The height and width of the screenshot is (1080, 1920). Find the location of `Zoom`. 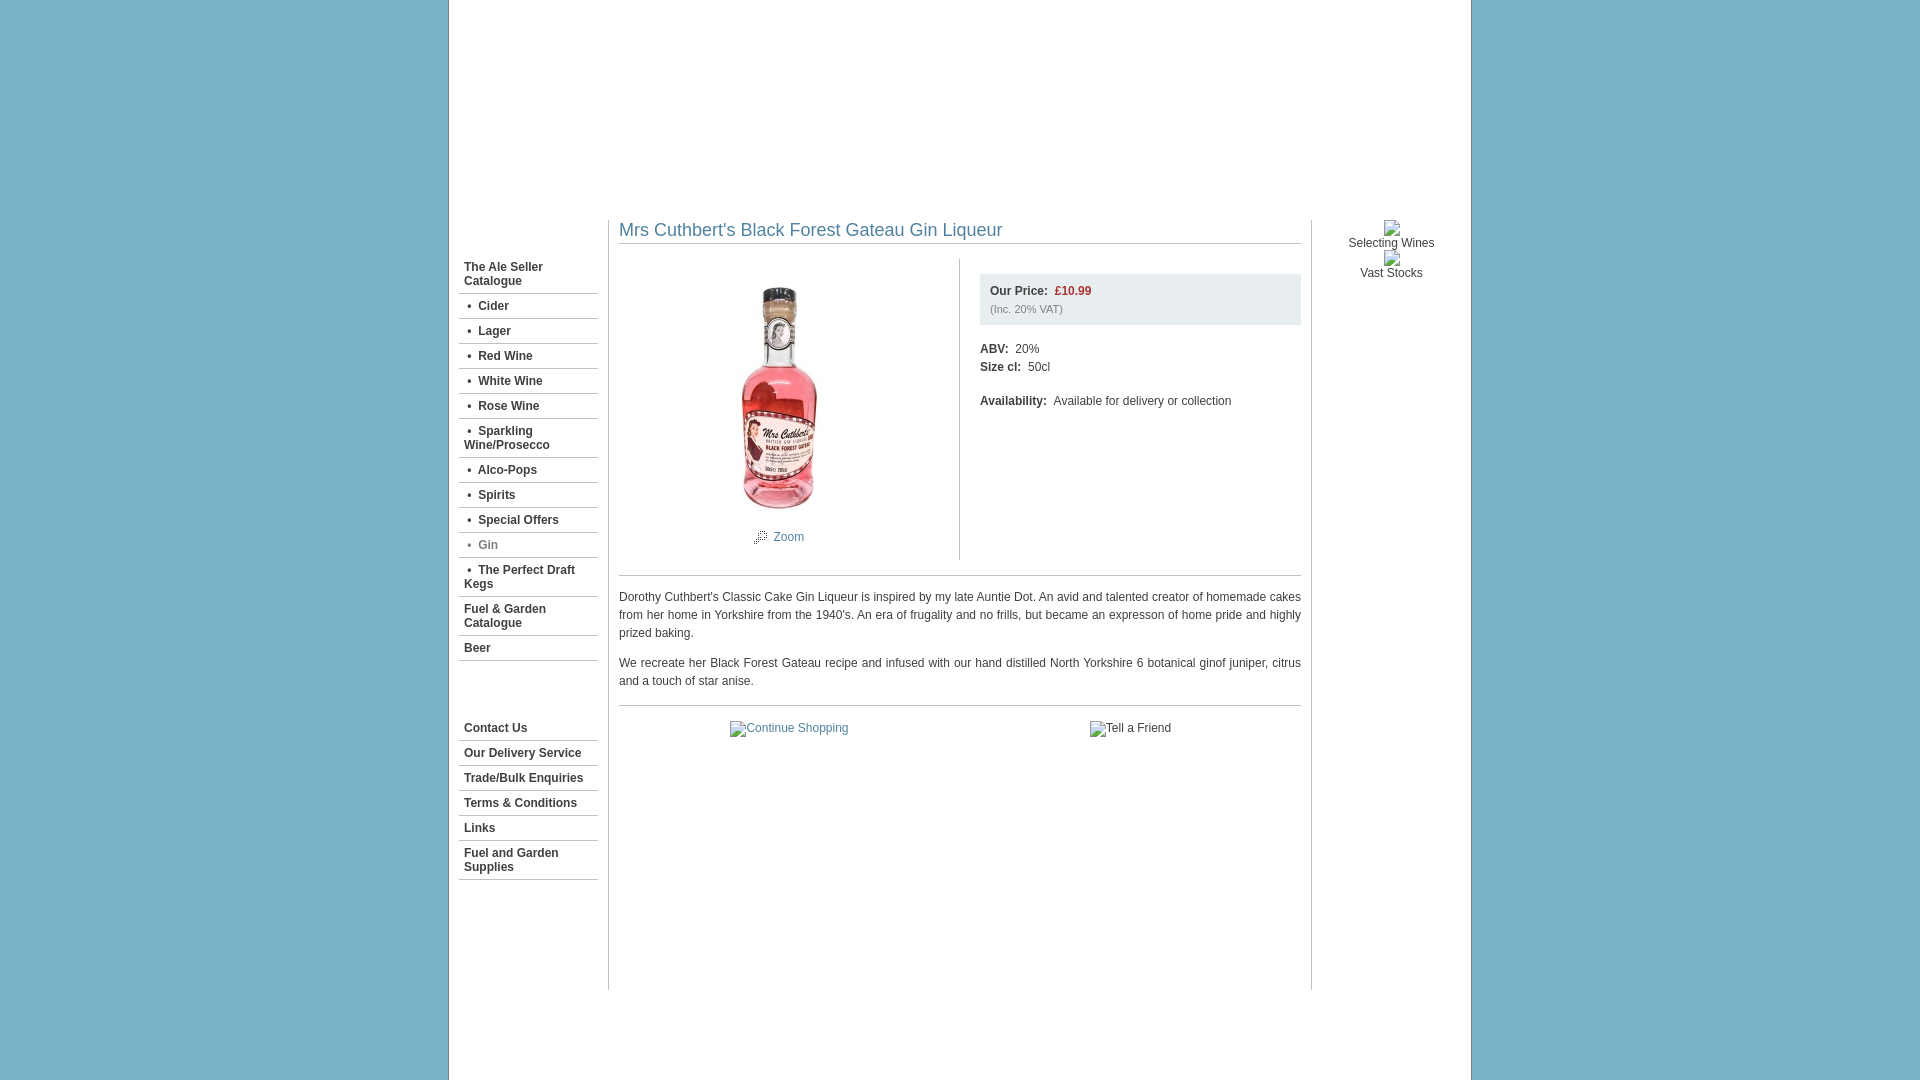

Zoom is located at coordinates (788, 537).